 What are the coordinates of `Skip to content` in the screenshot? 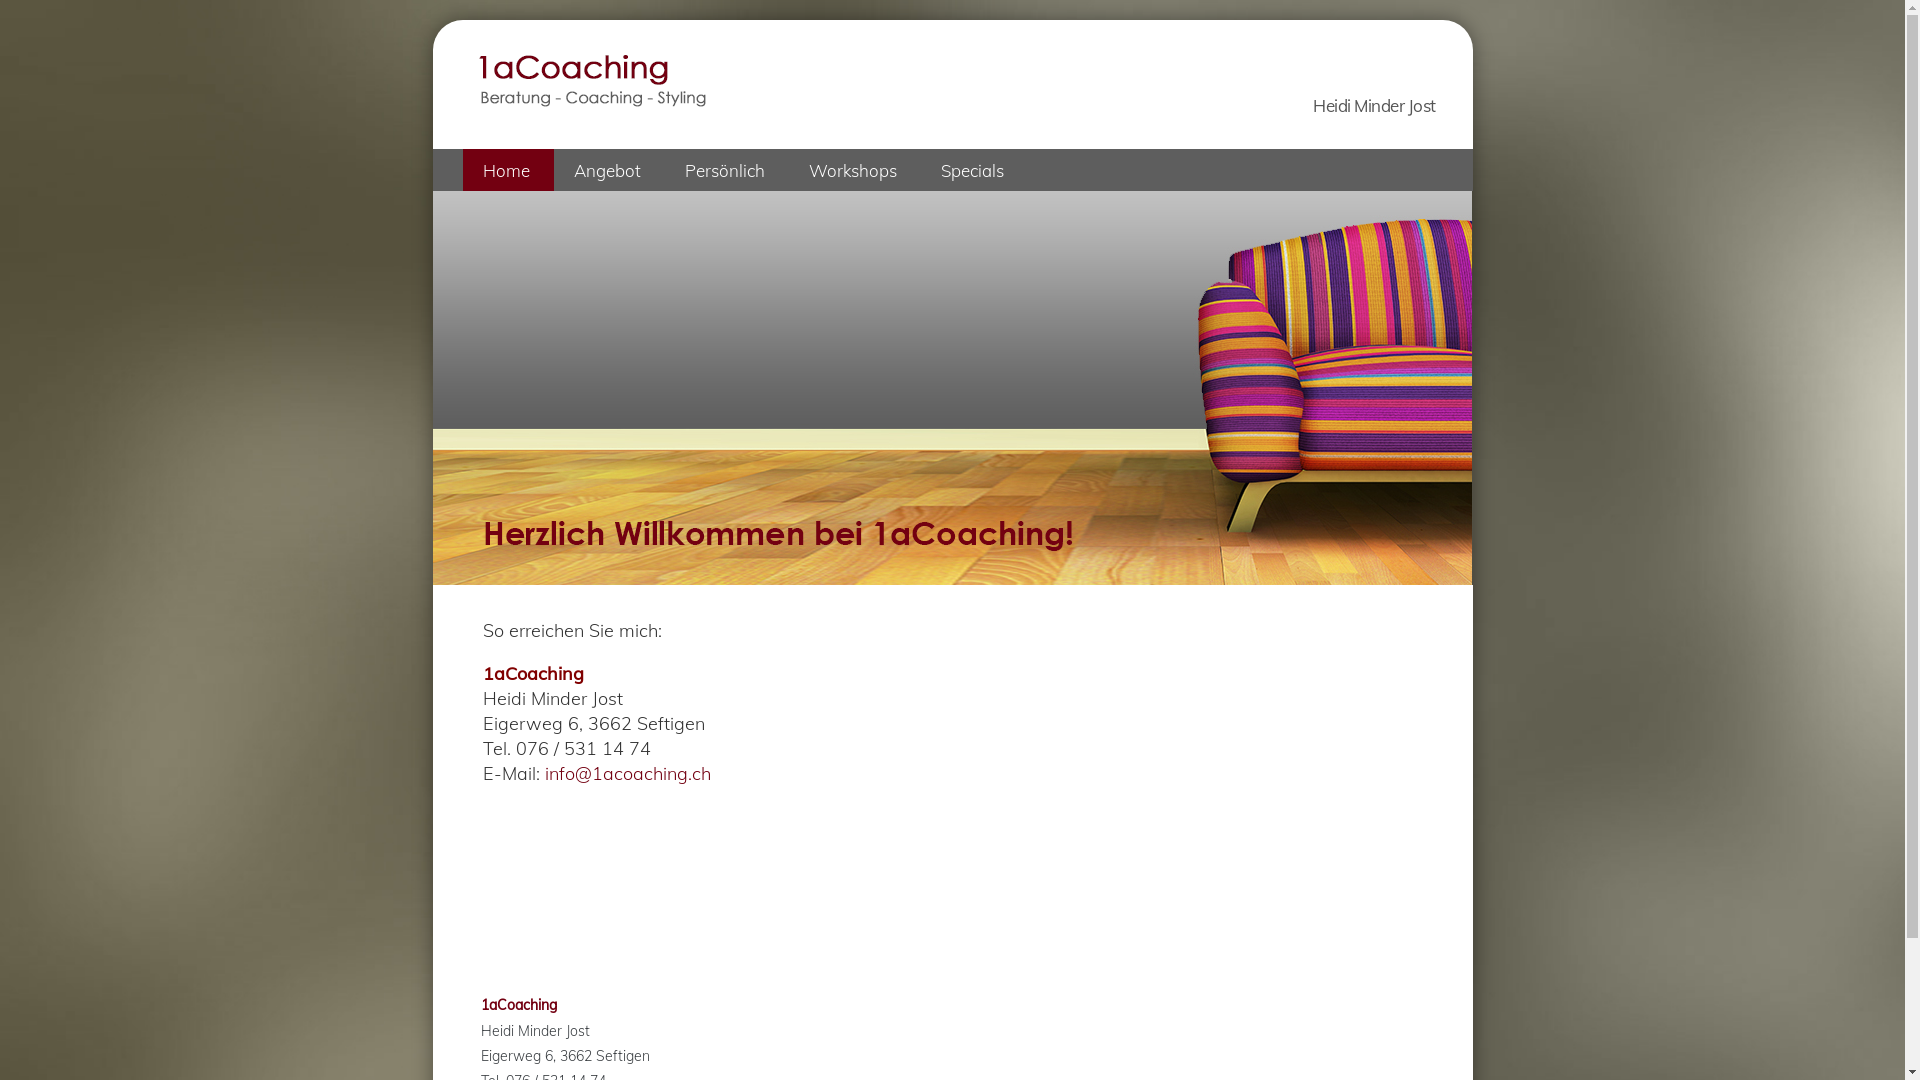 It's located at (480, 162).